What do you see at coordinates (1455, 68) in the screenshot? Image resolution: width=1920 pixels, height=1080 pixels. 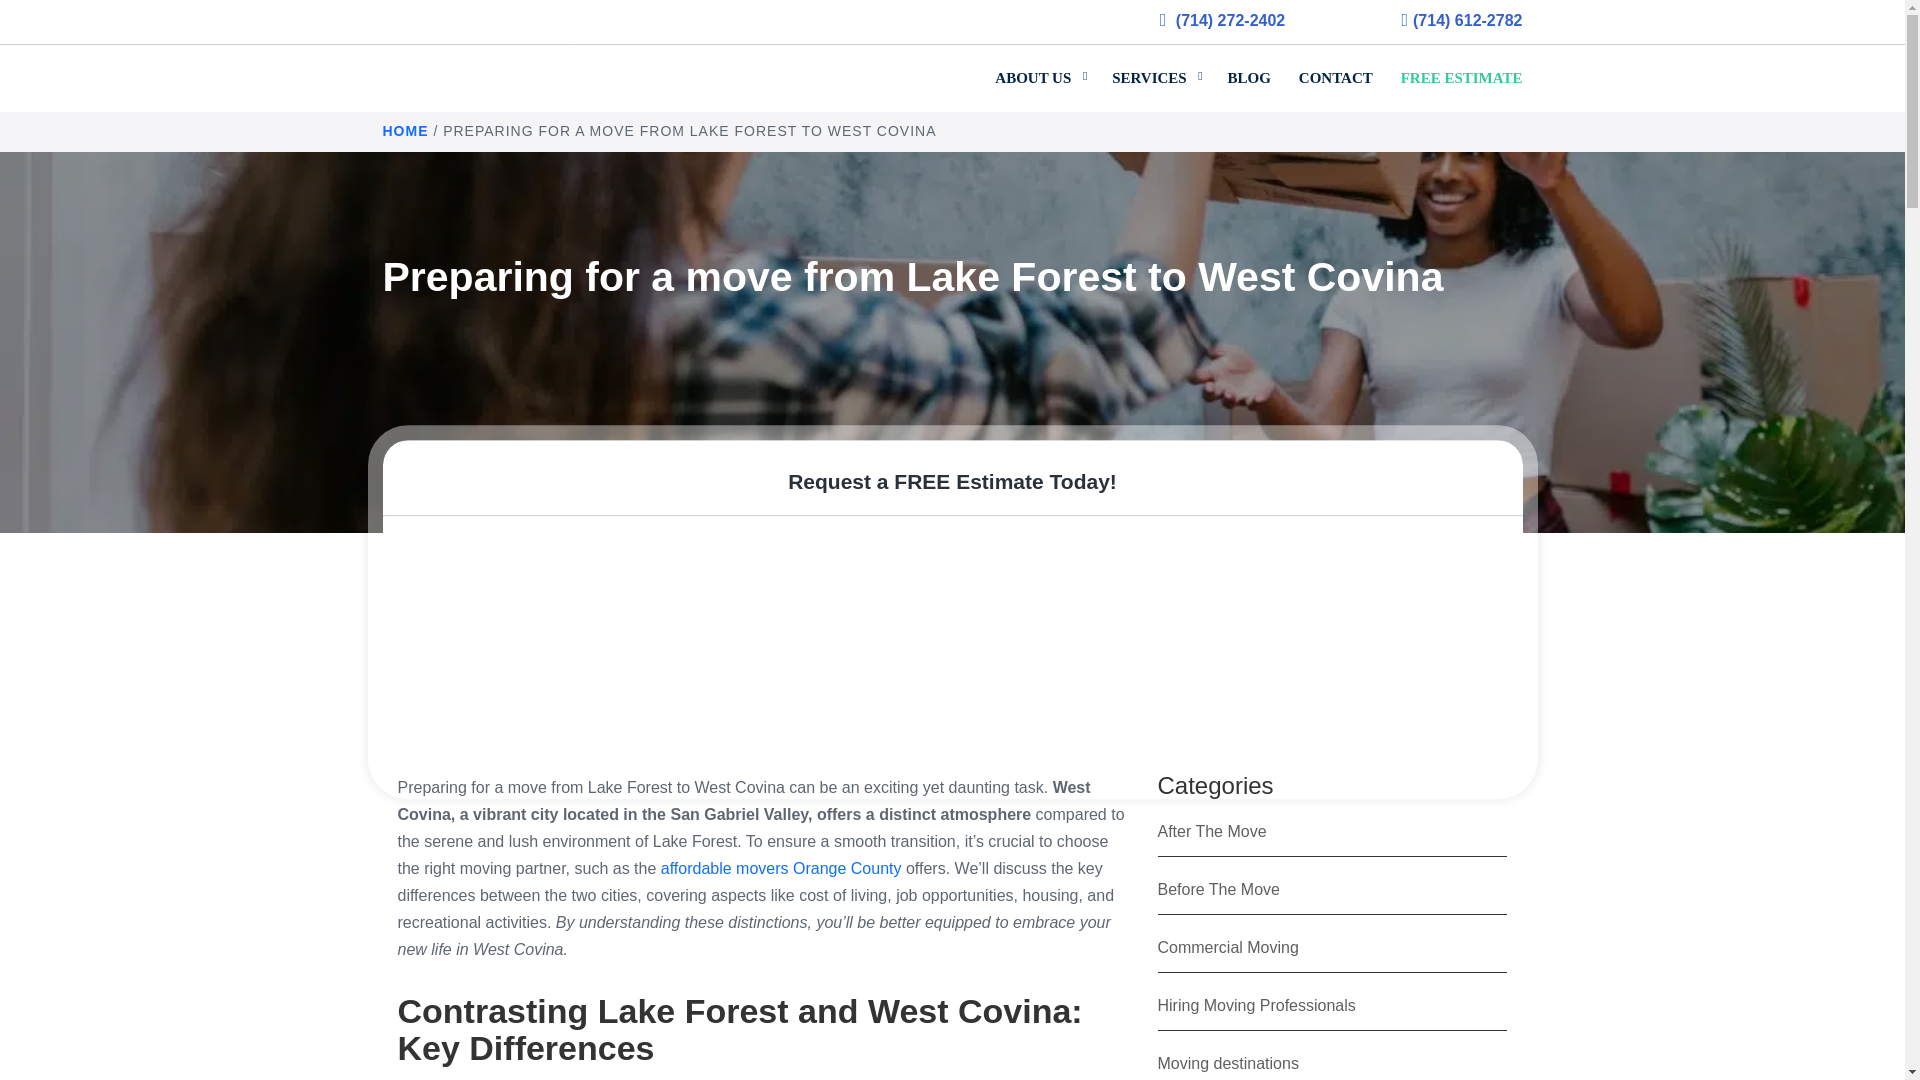 I see `FREE ESTIMATE` at bounding box center [1455, 68].